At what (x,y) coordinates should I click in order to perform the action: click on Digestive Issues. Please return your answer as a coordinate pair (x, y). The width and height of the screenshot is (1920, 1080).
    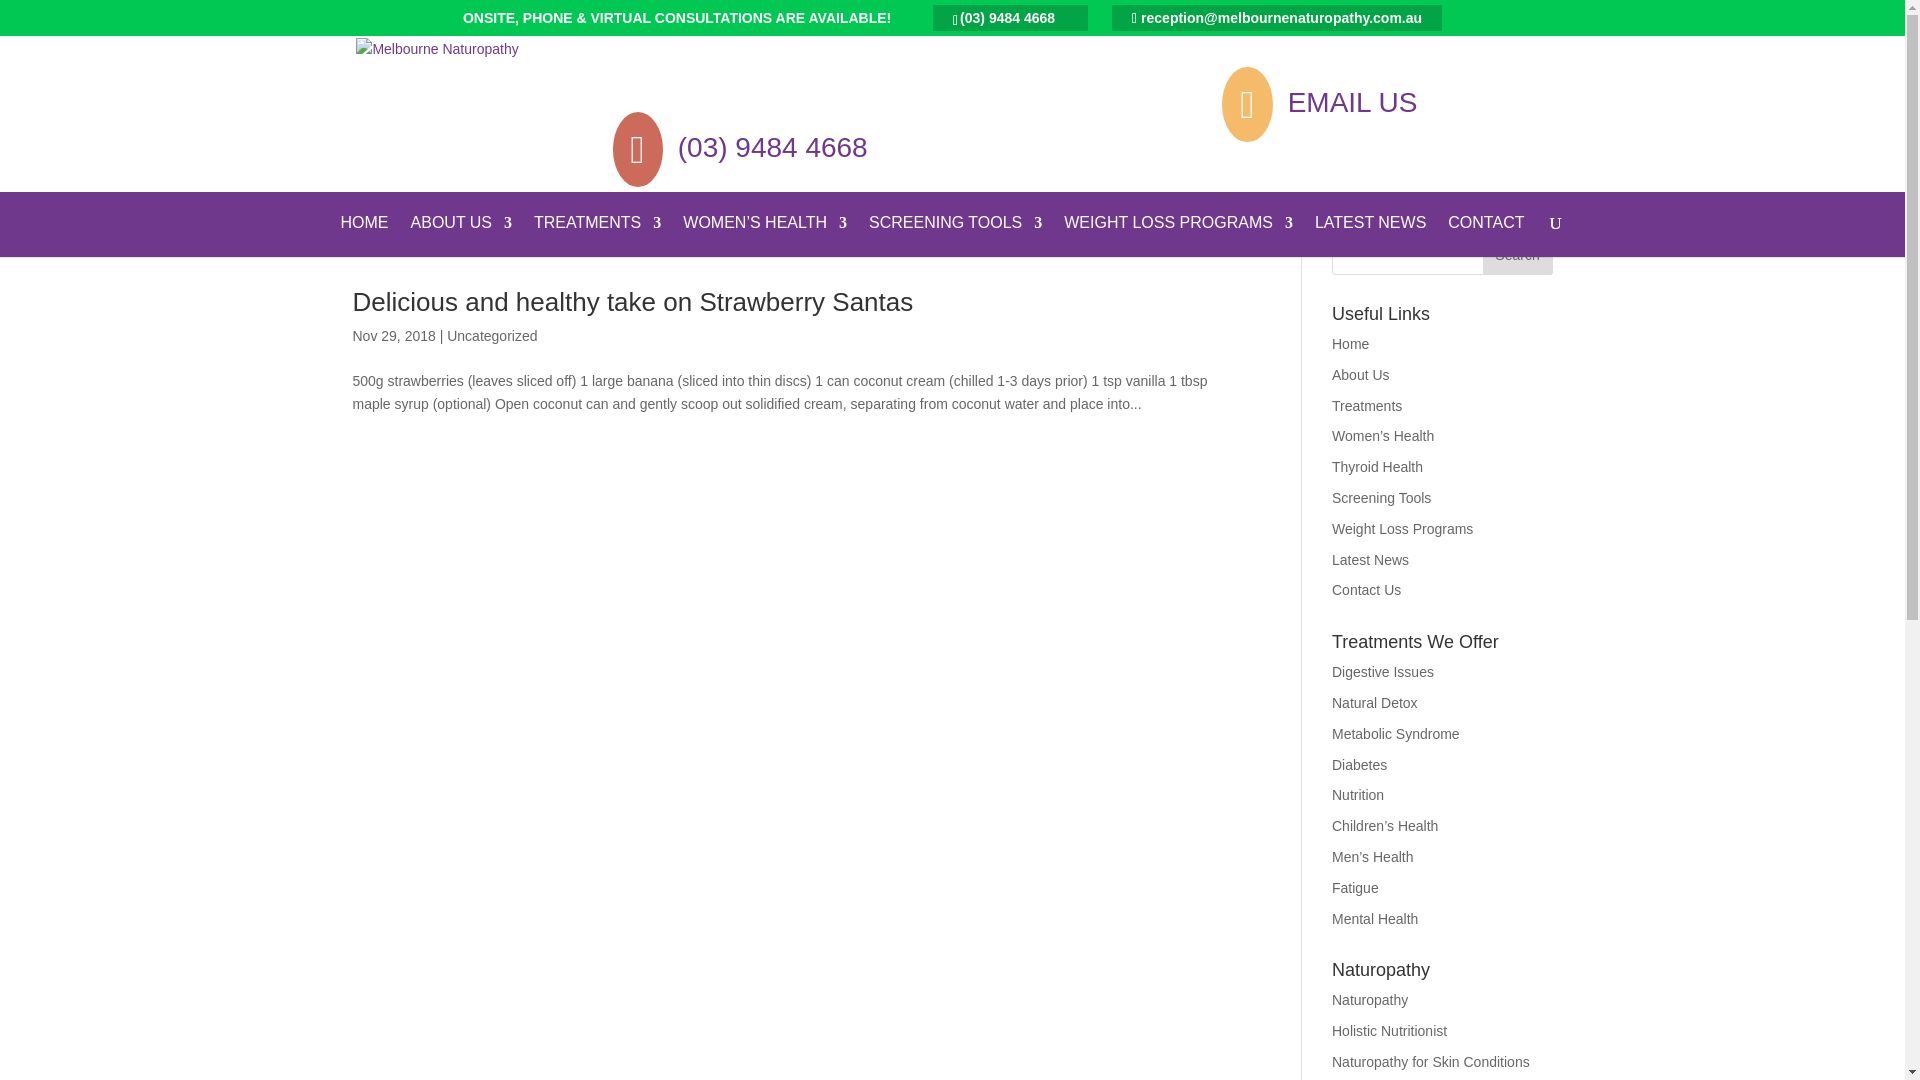
    Looking at the image, I should click on (1383, 672).